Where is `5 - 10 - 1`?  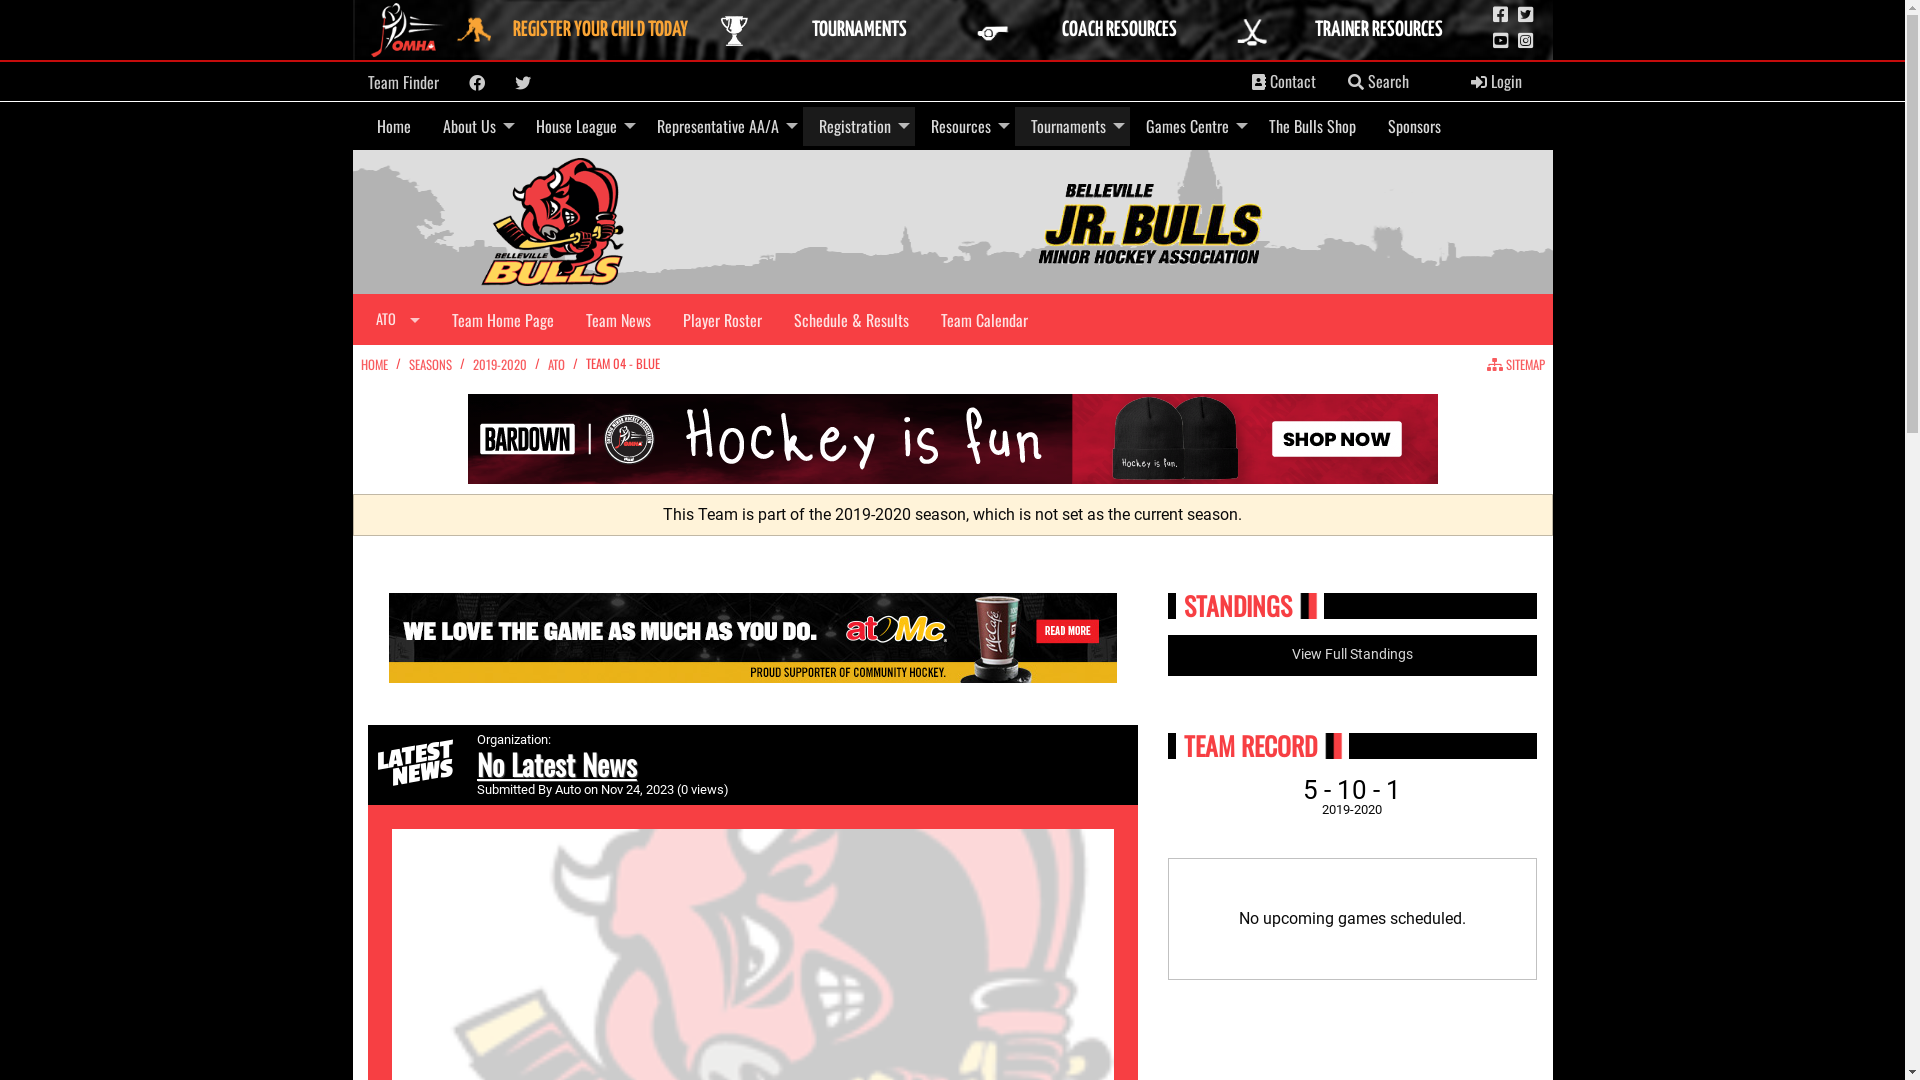 5 - 10 - 1 is located at coordinates (1352, 790).